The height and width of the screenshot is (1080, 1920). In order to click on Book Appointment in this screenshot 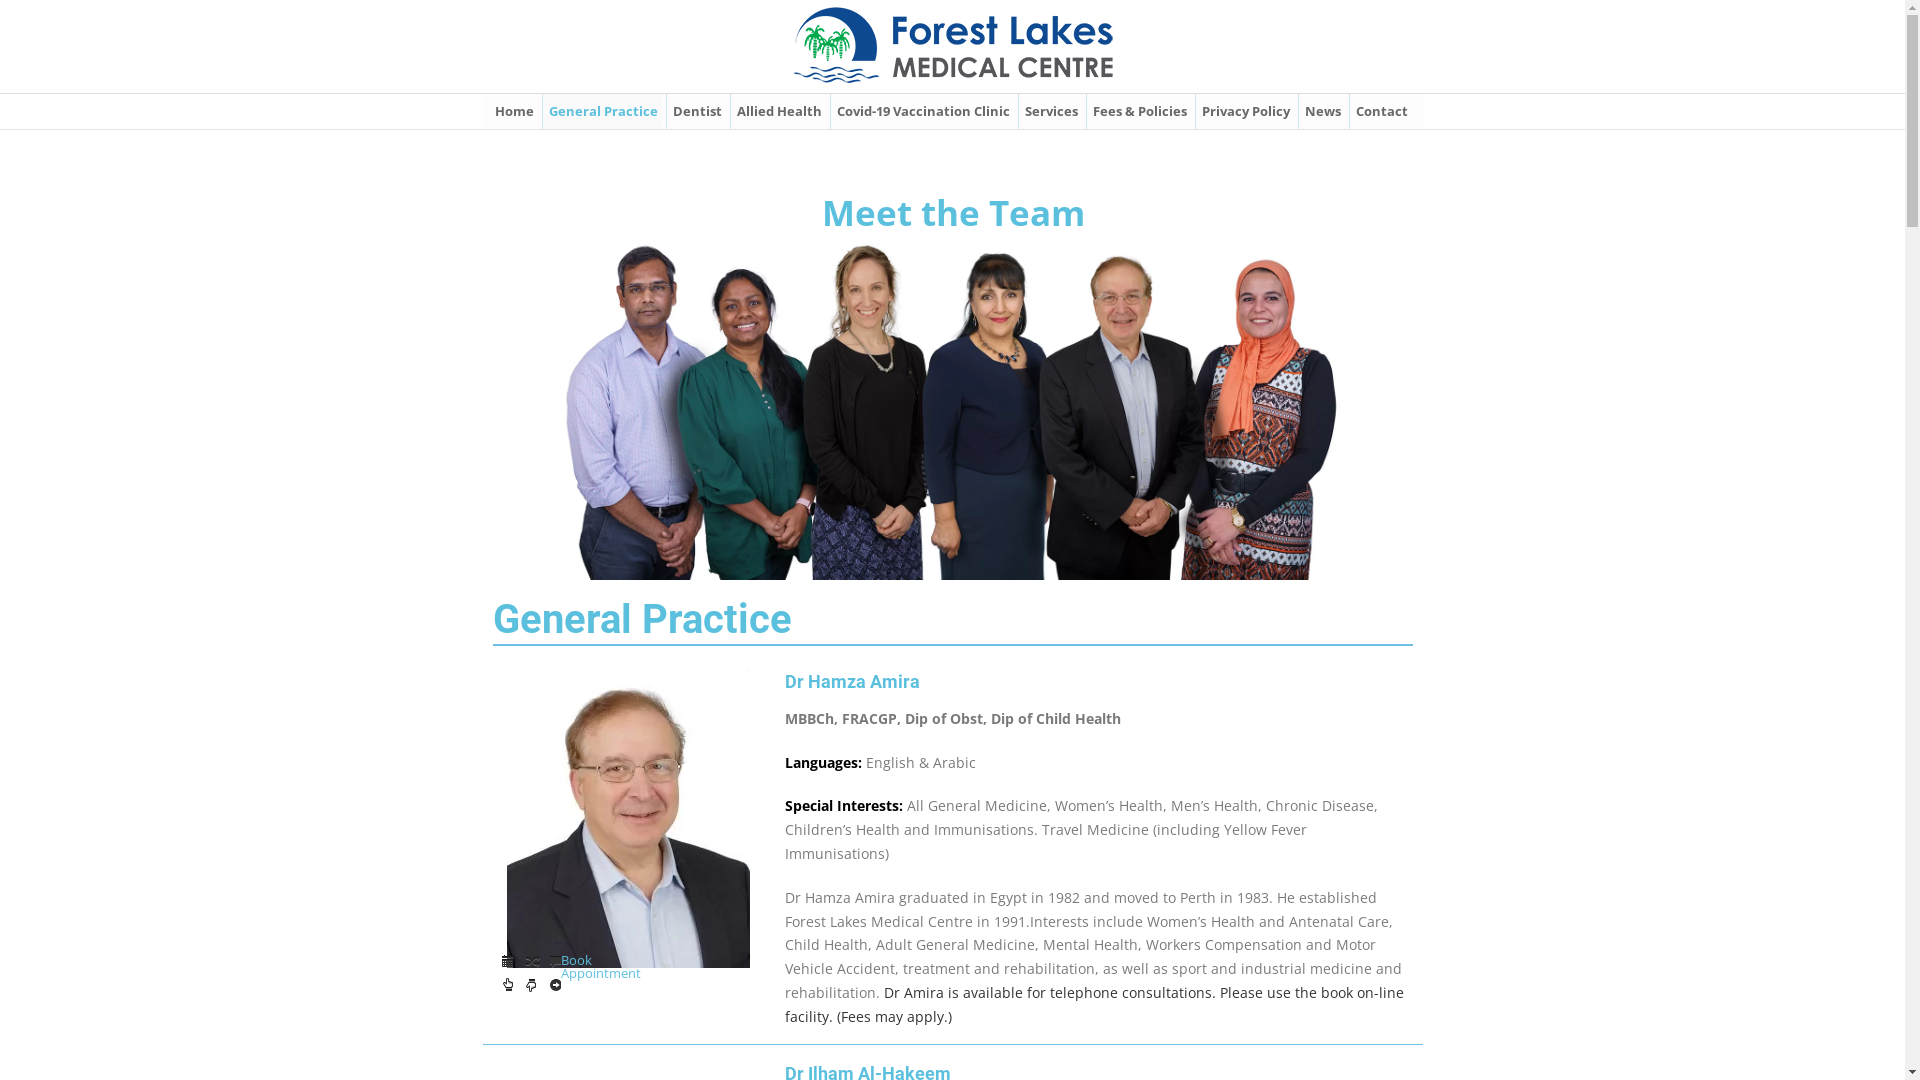, I will do `click(530, 988)`.